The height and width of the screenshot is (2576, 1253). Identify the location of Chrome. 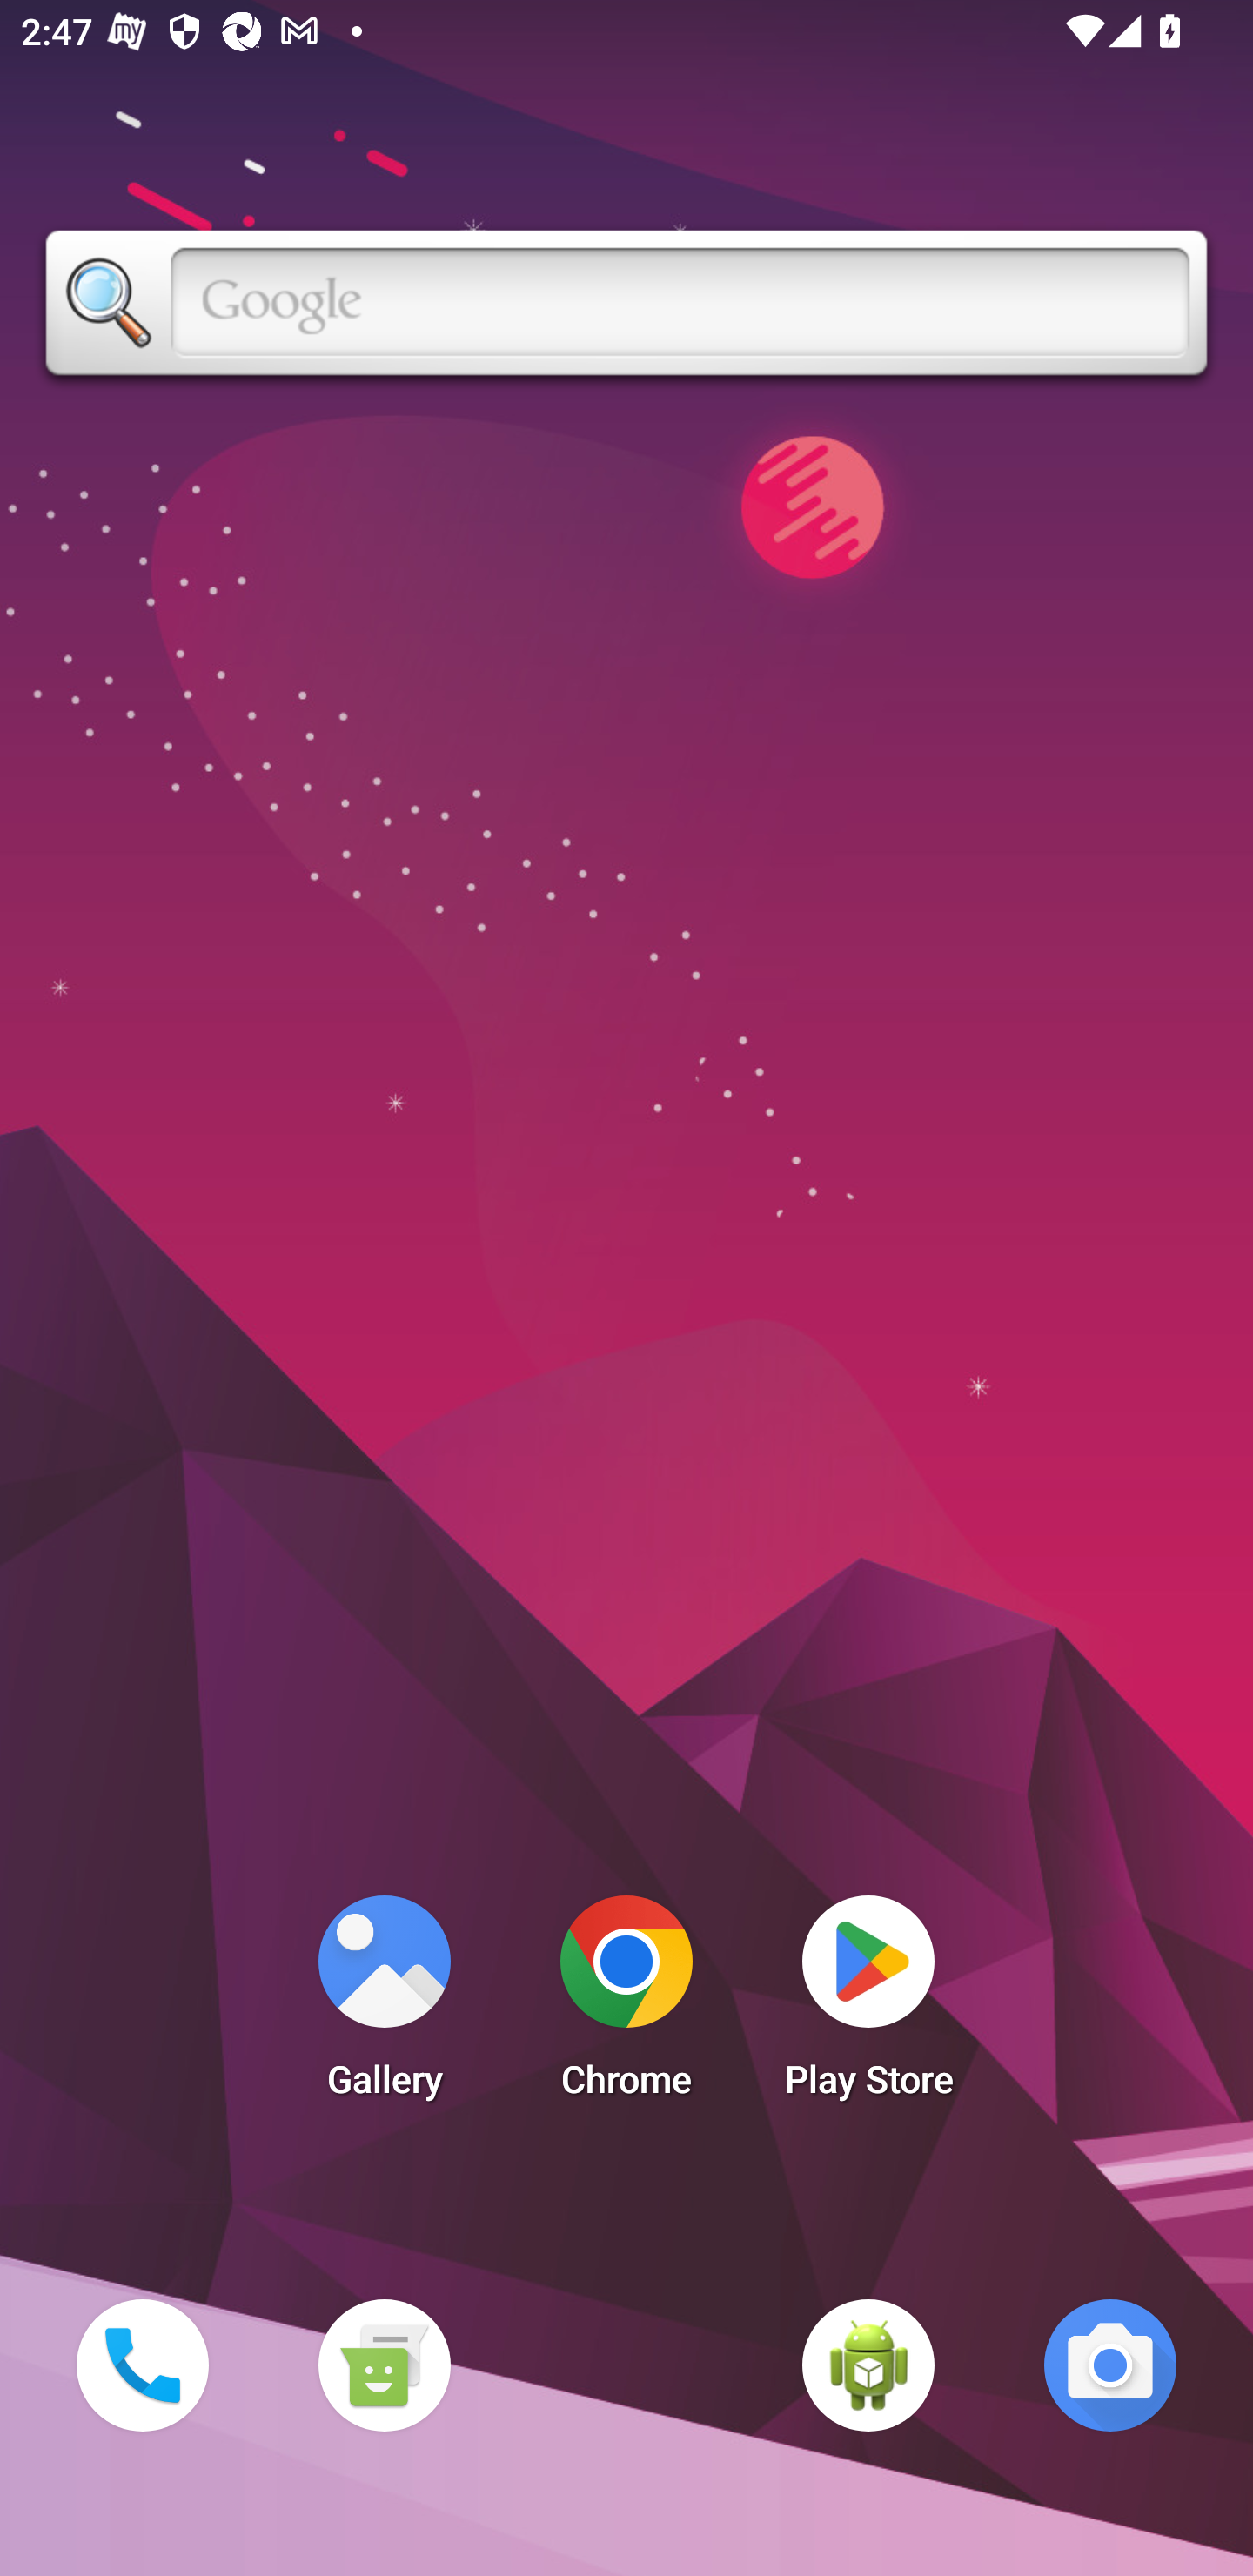
(626, 2005).